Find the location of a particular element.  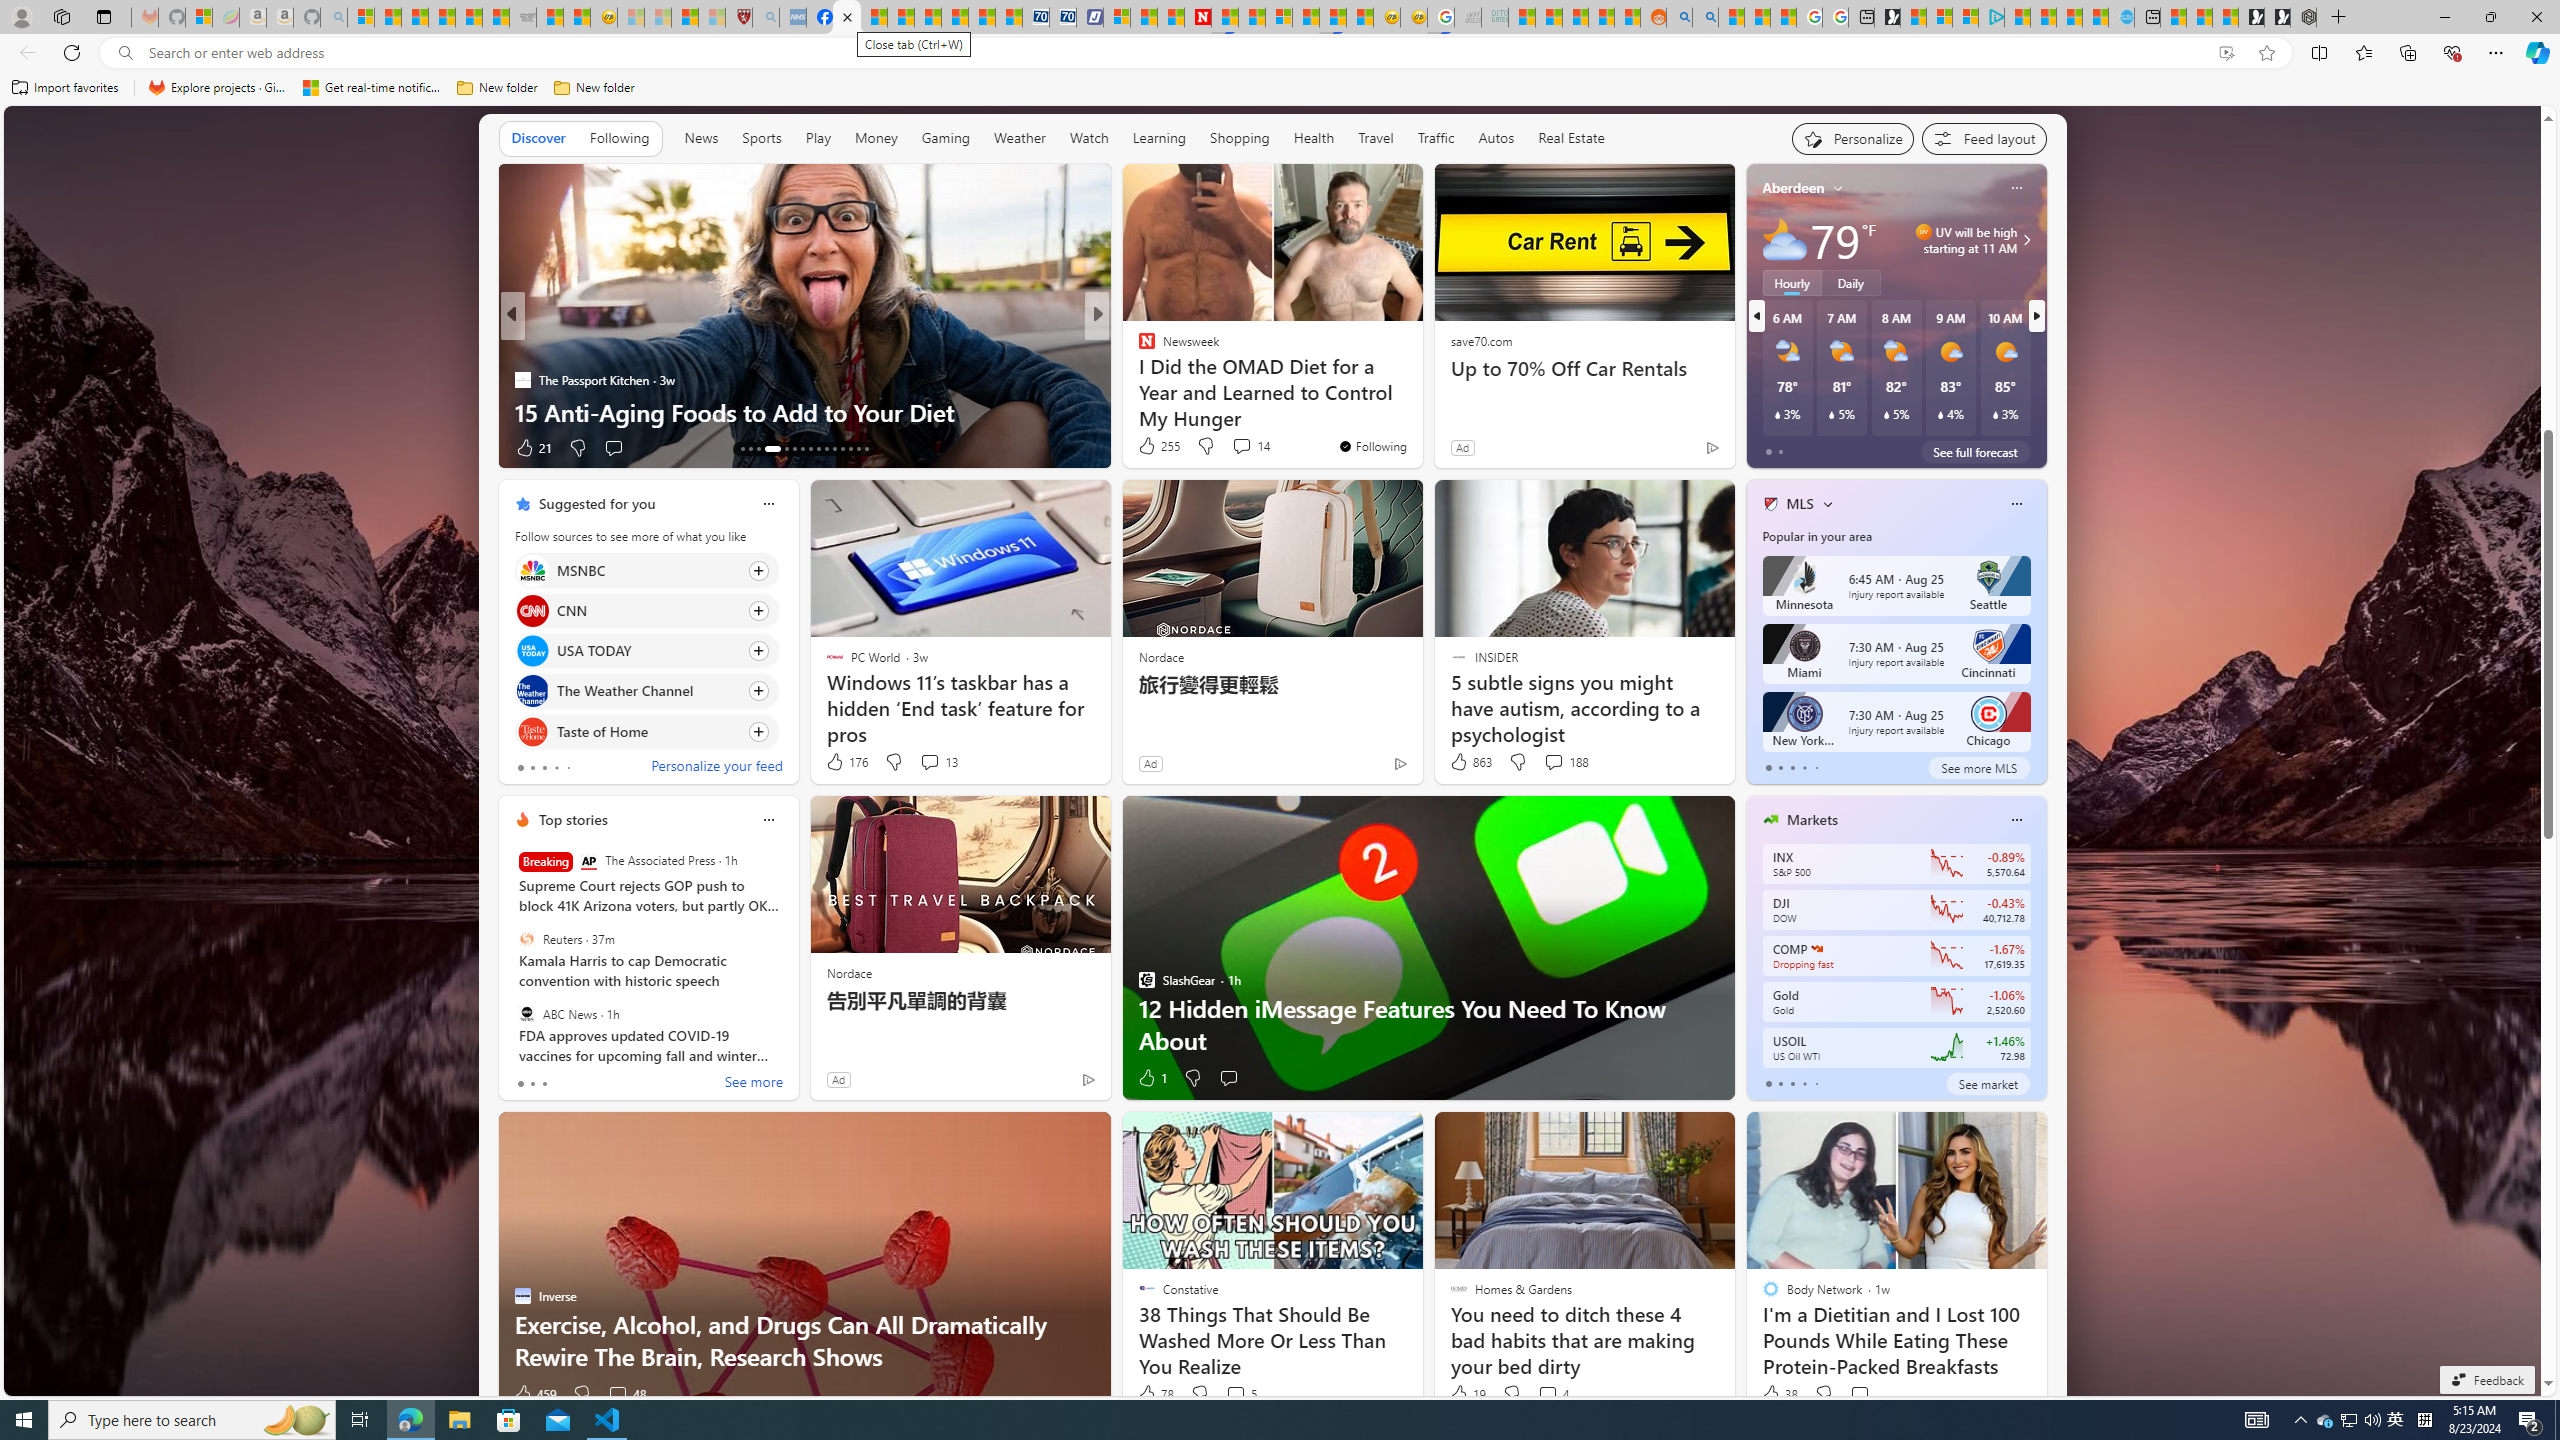

Gaming is located at coordinates (946, 139).